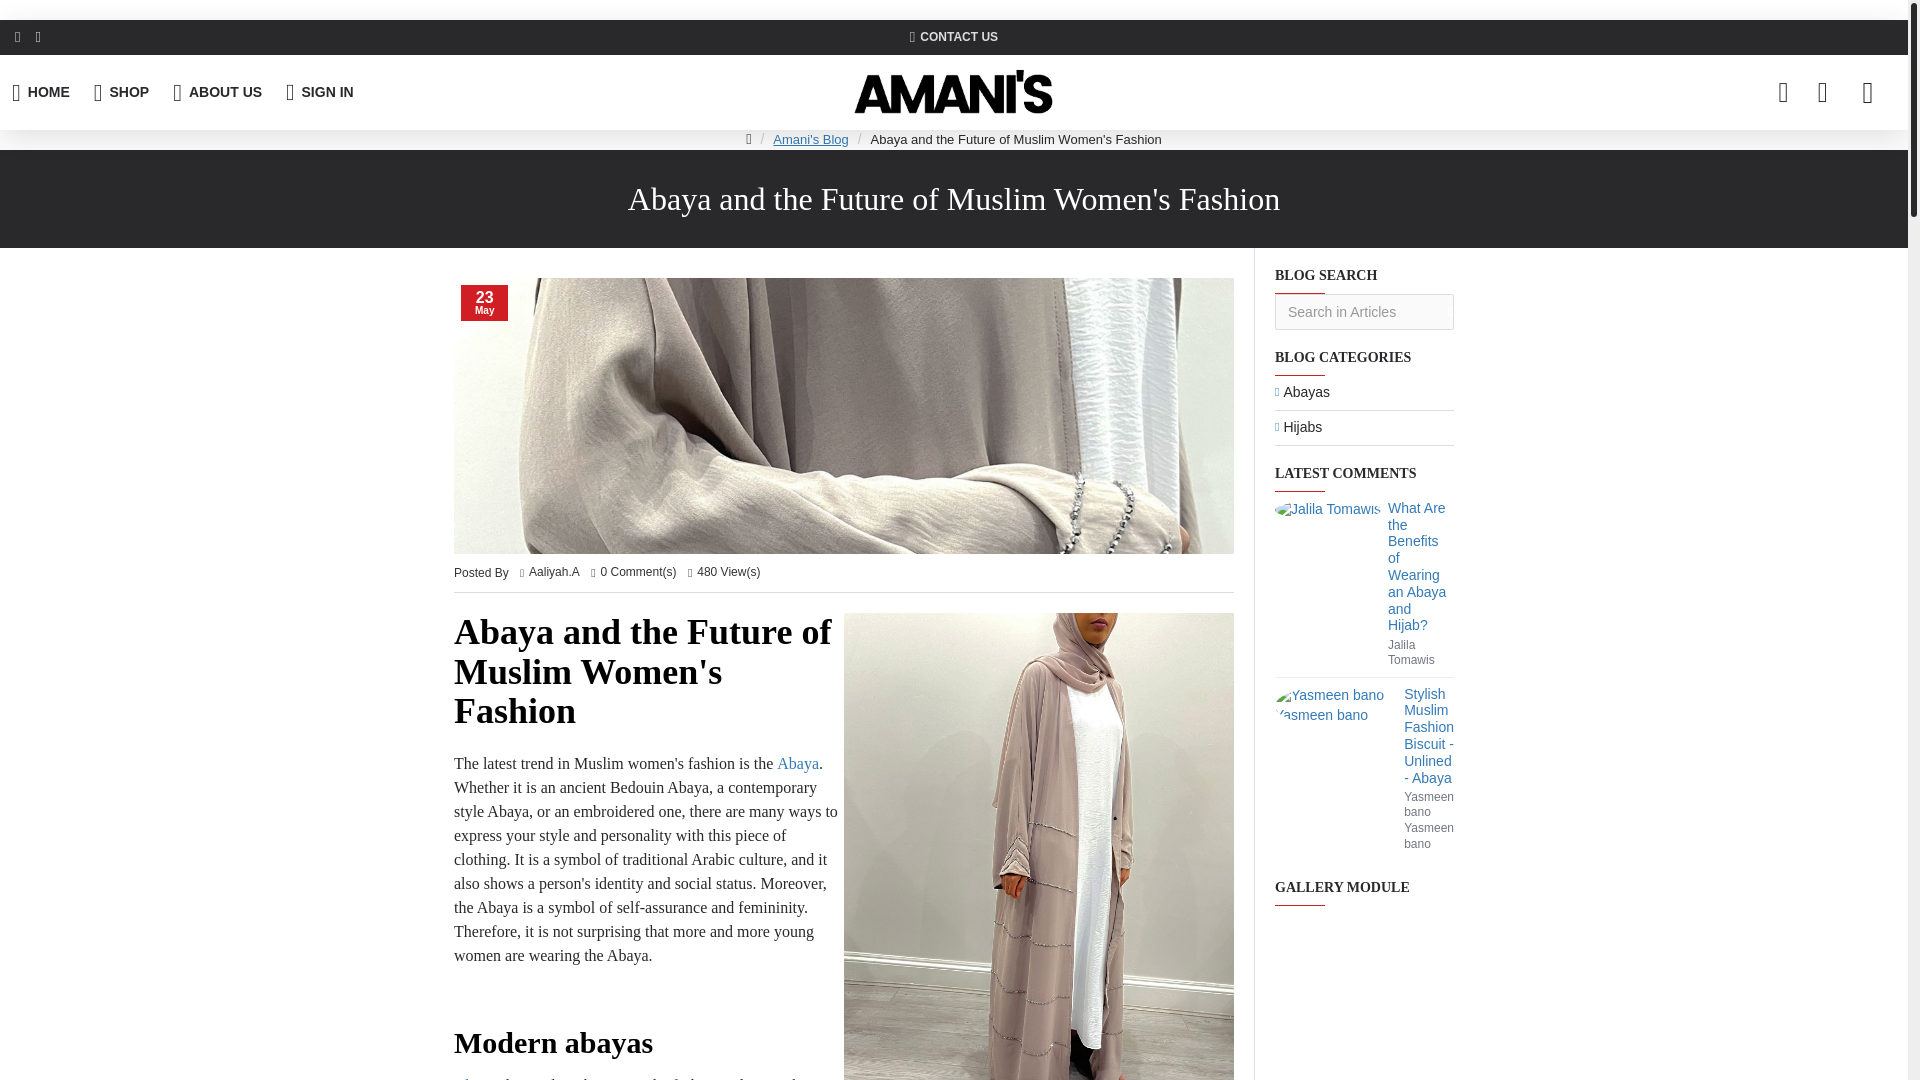 This screenshot has width=1920, height=1080. I want to click on Amani's Islamic Design House, so click(954, 92).